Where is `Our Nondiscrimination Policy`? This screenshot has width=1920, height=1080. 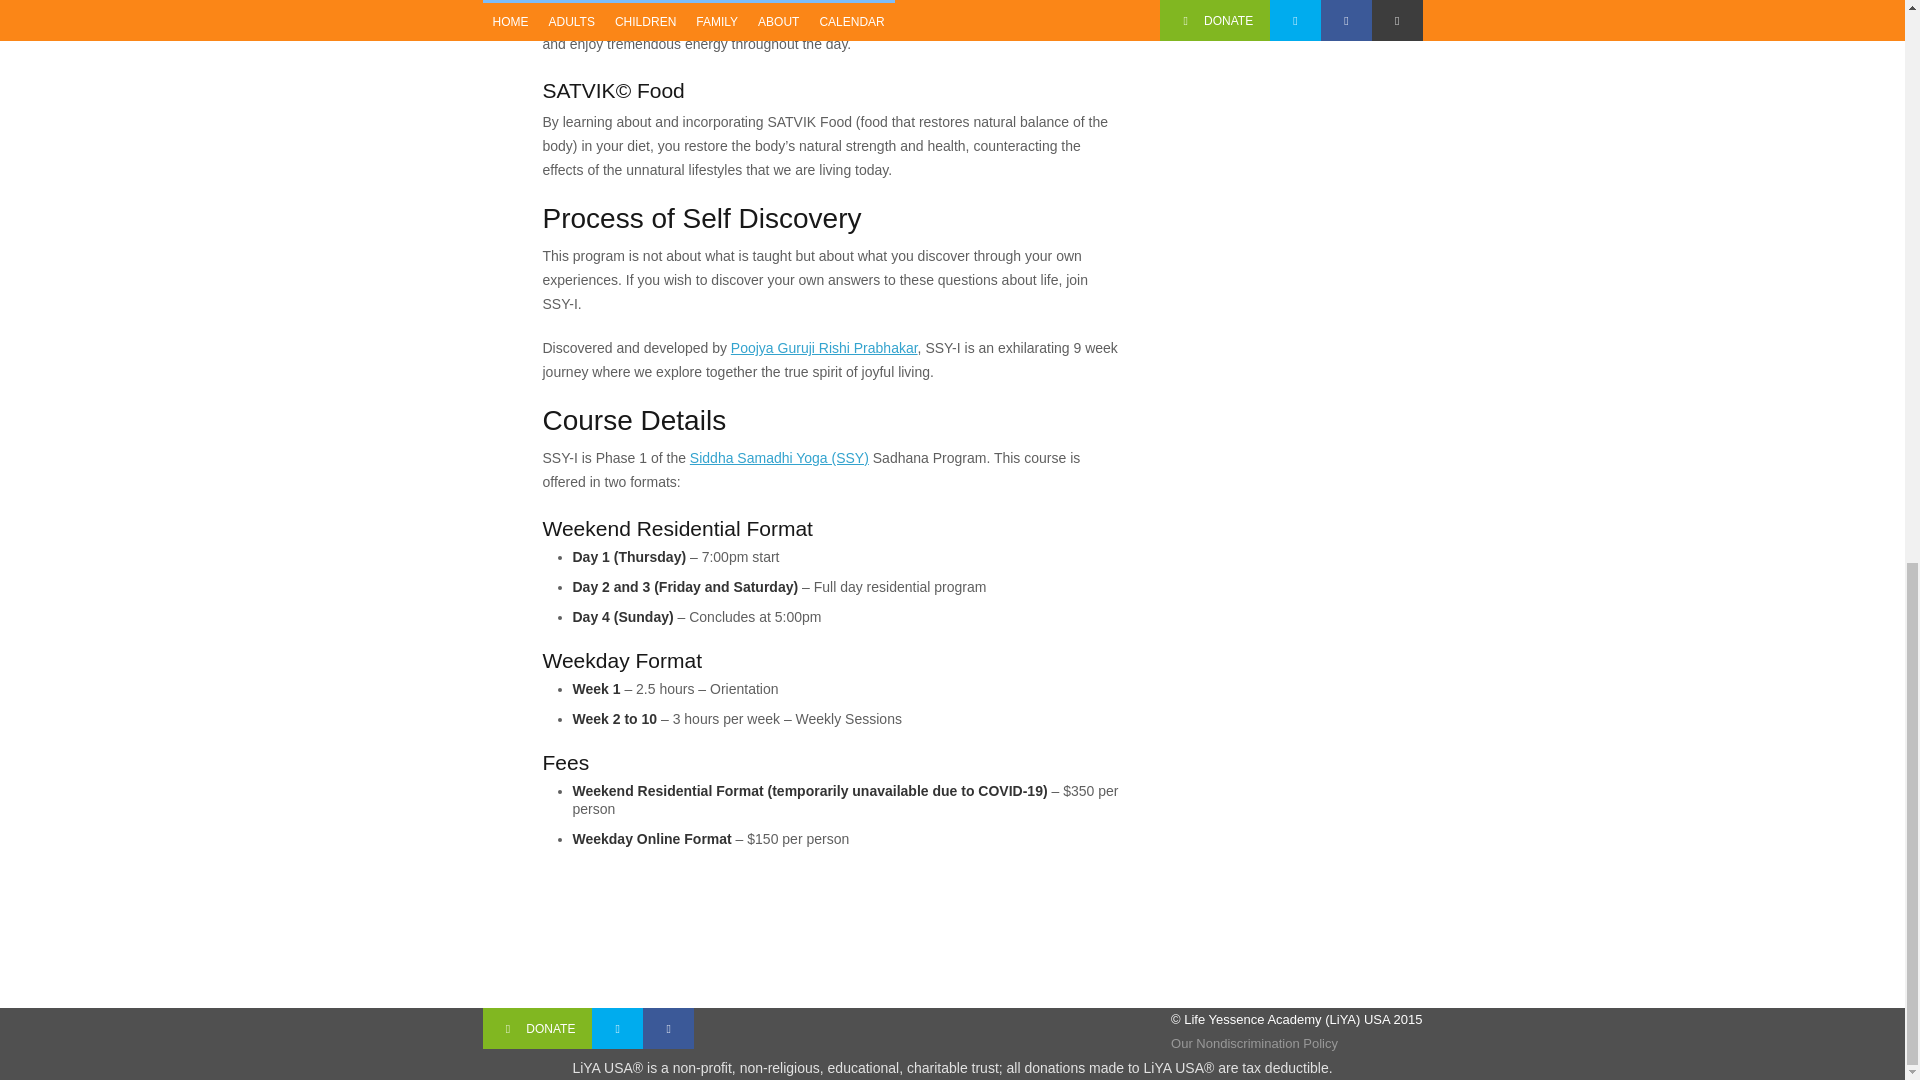
Our Nondiscrimination Policy is located at coordinates (1254, 1042).